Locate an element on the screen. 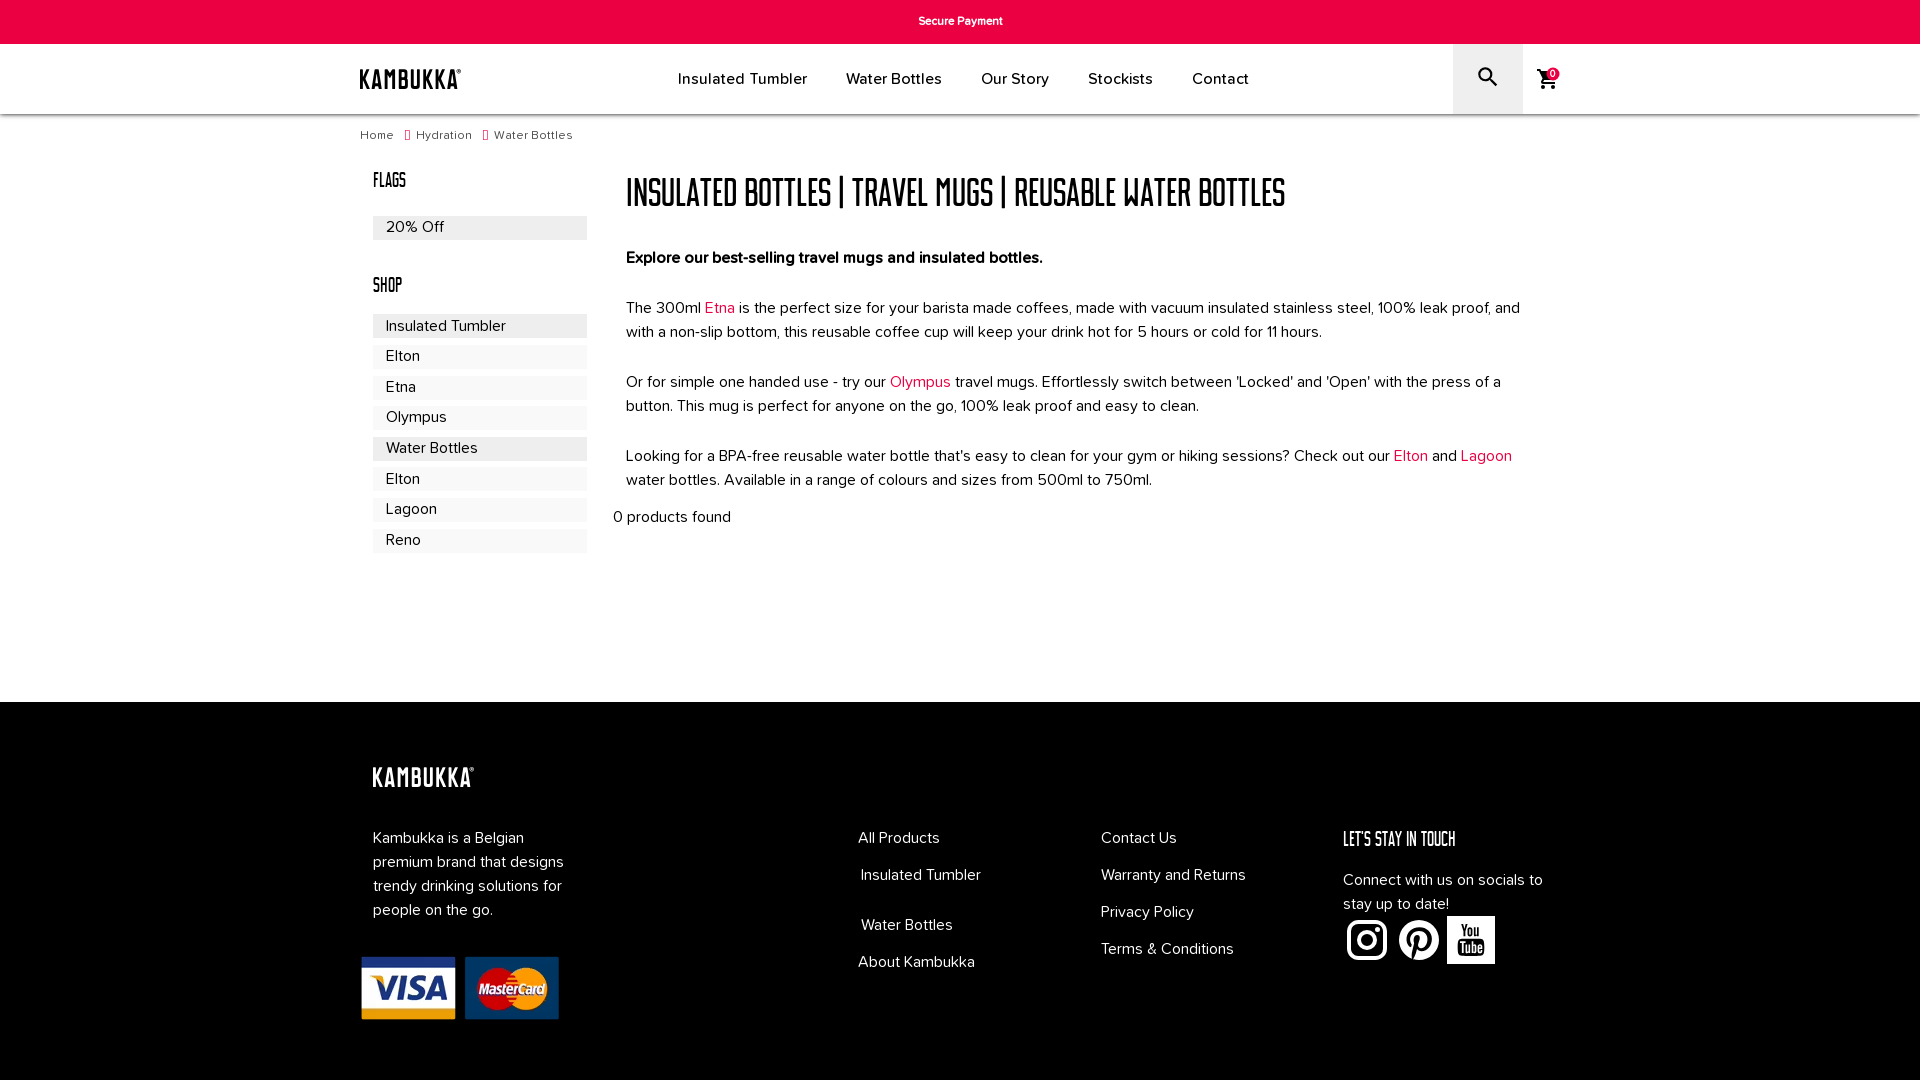 The height and width of the screenshot is (1080, 1920). Water Bottles is located at coordinates (960, 925).